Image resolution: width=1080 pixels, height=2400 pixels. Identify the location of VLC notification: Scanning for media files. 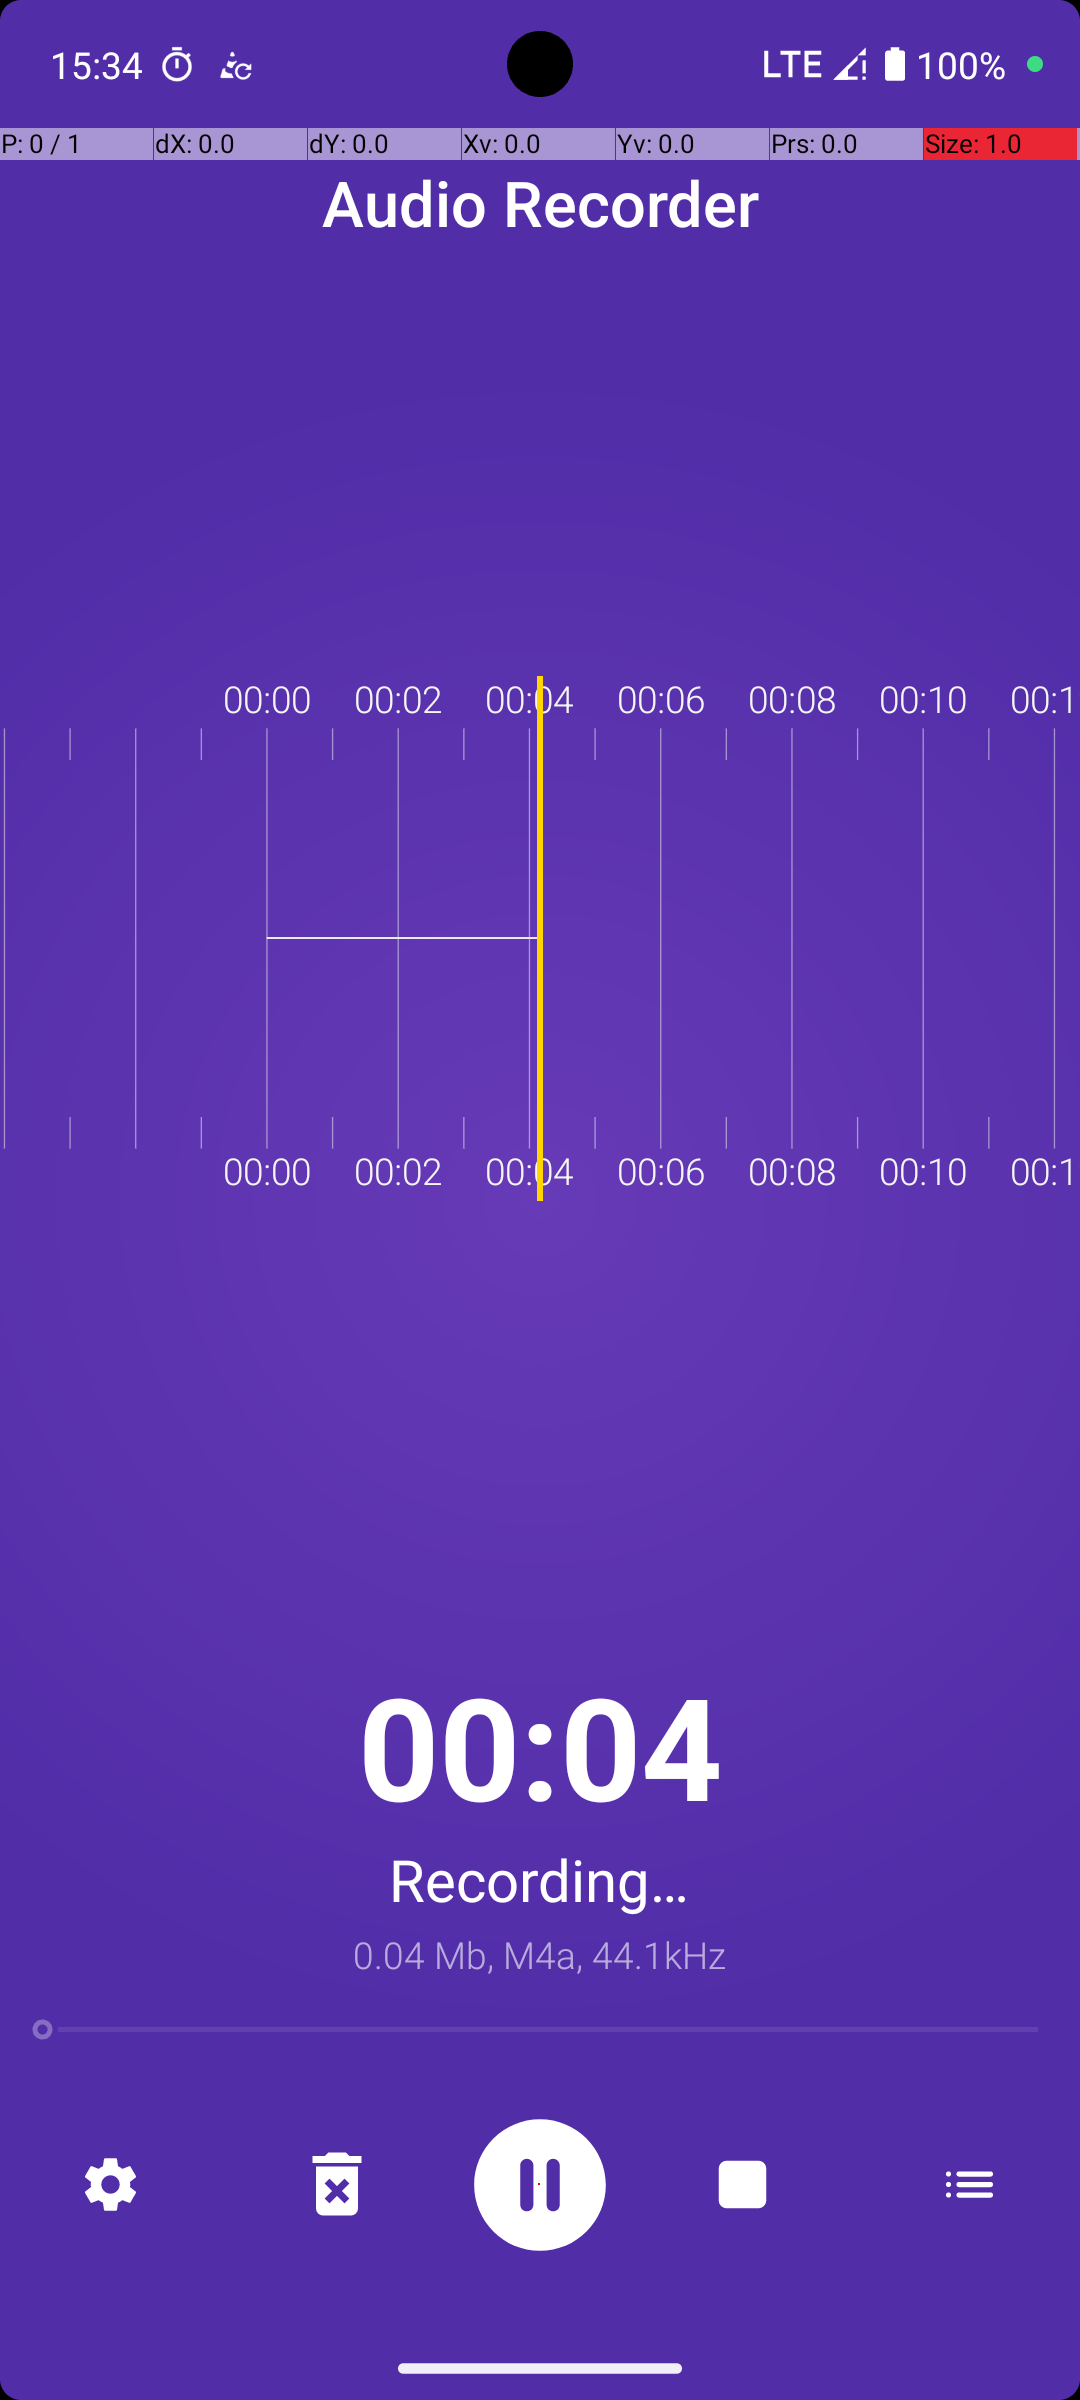
(235, 64).